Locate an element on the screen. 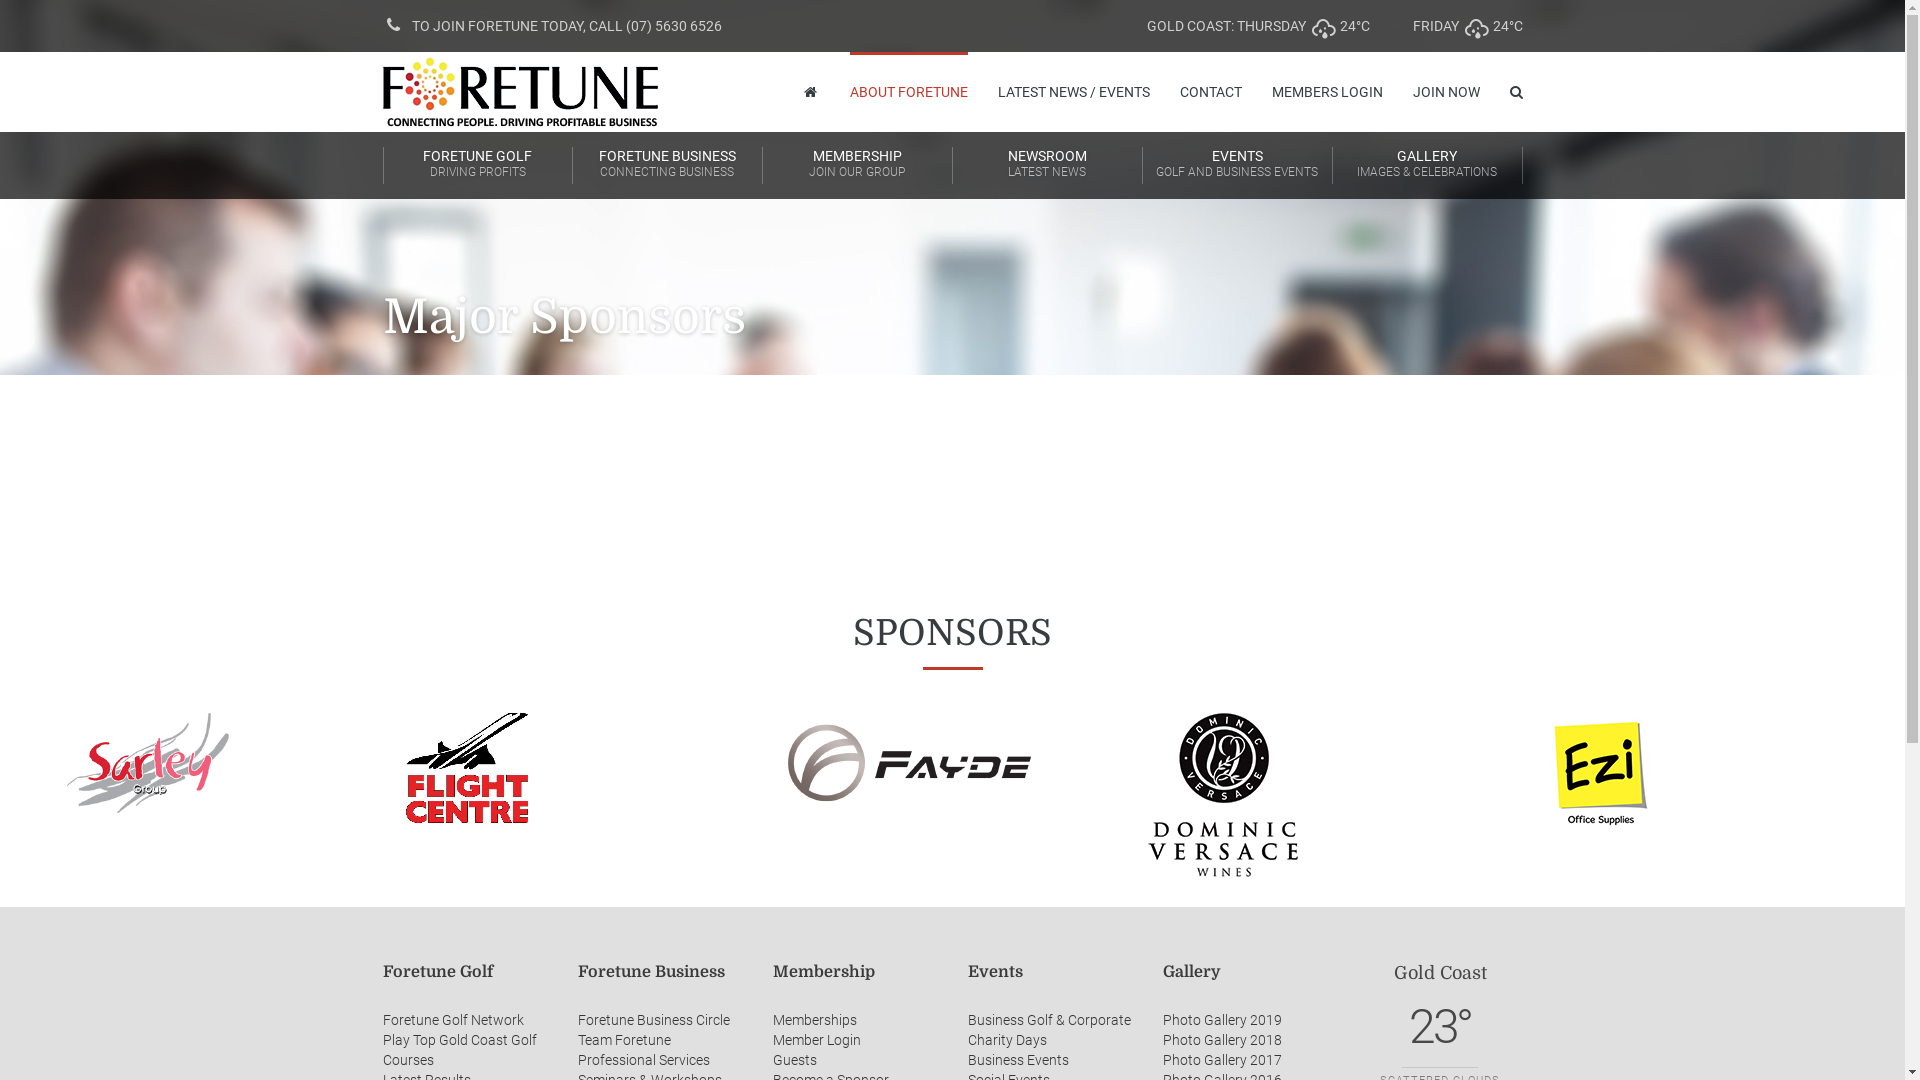 This screenshot has width=1920, height=1080. Professional Services is located at coordinates (644, 1060).